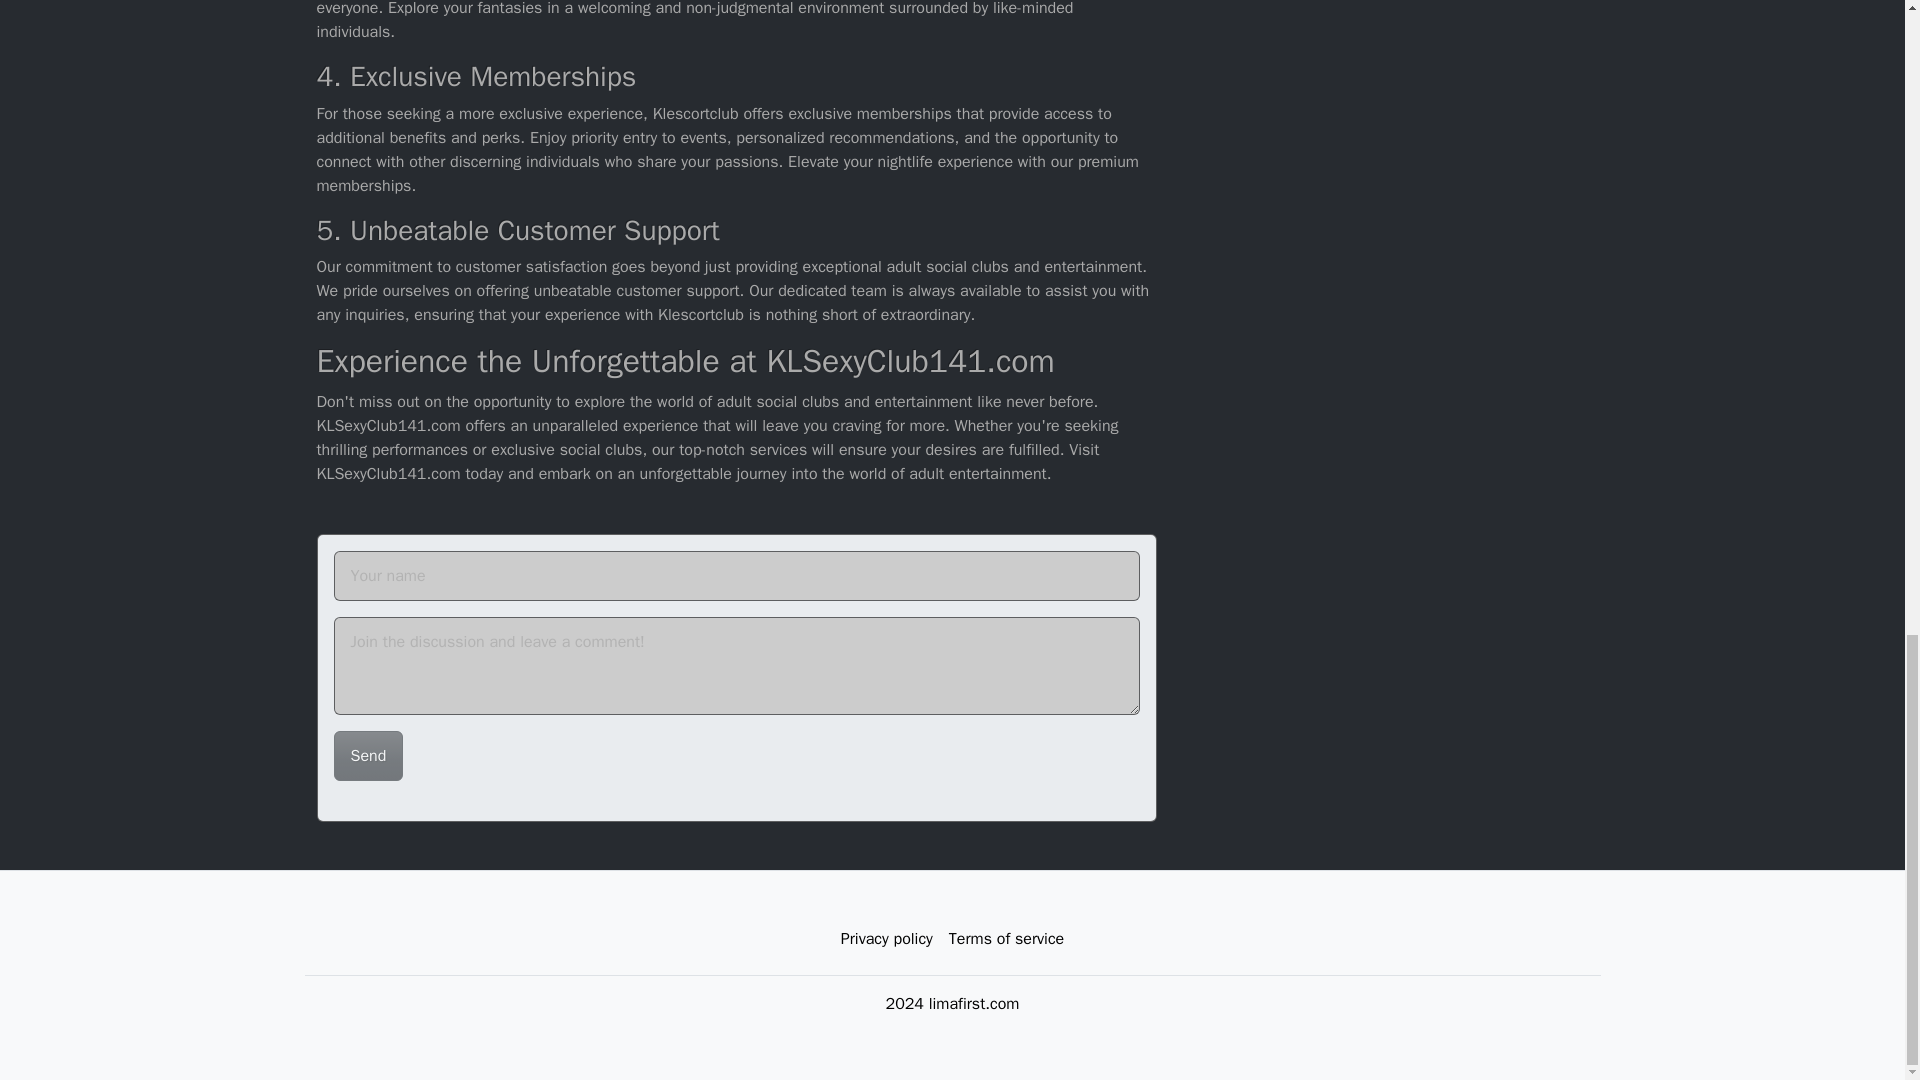 This screenshot has width=1920, height=1080. Describe the element at coordinates (1006, 939) in the screenshot. I see `Terms of service` at that location.